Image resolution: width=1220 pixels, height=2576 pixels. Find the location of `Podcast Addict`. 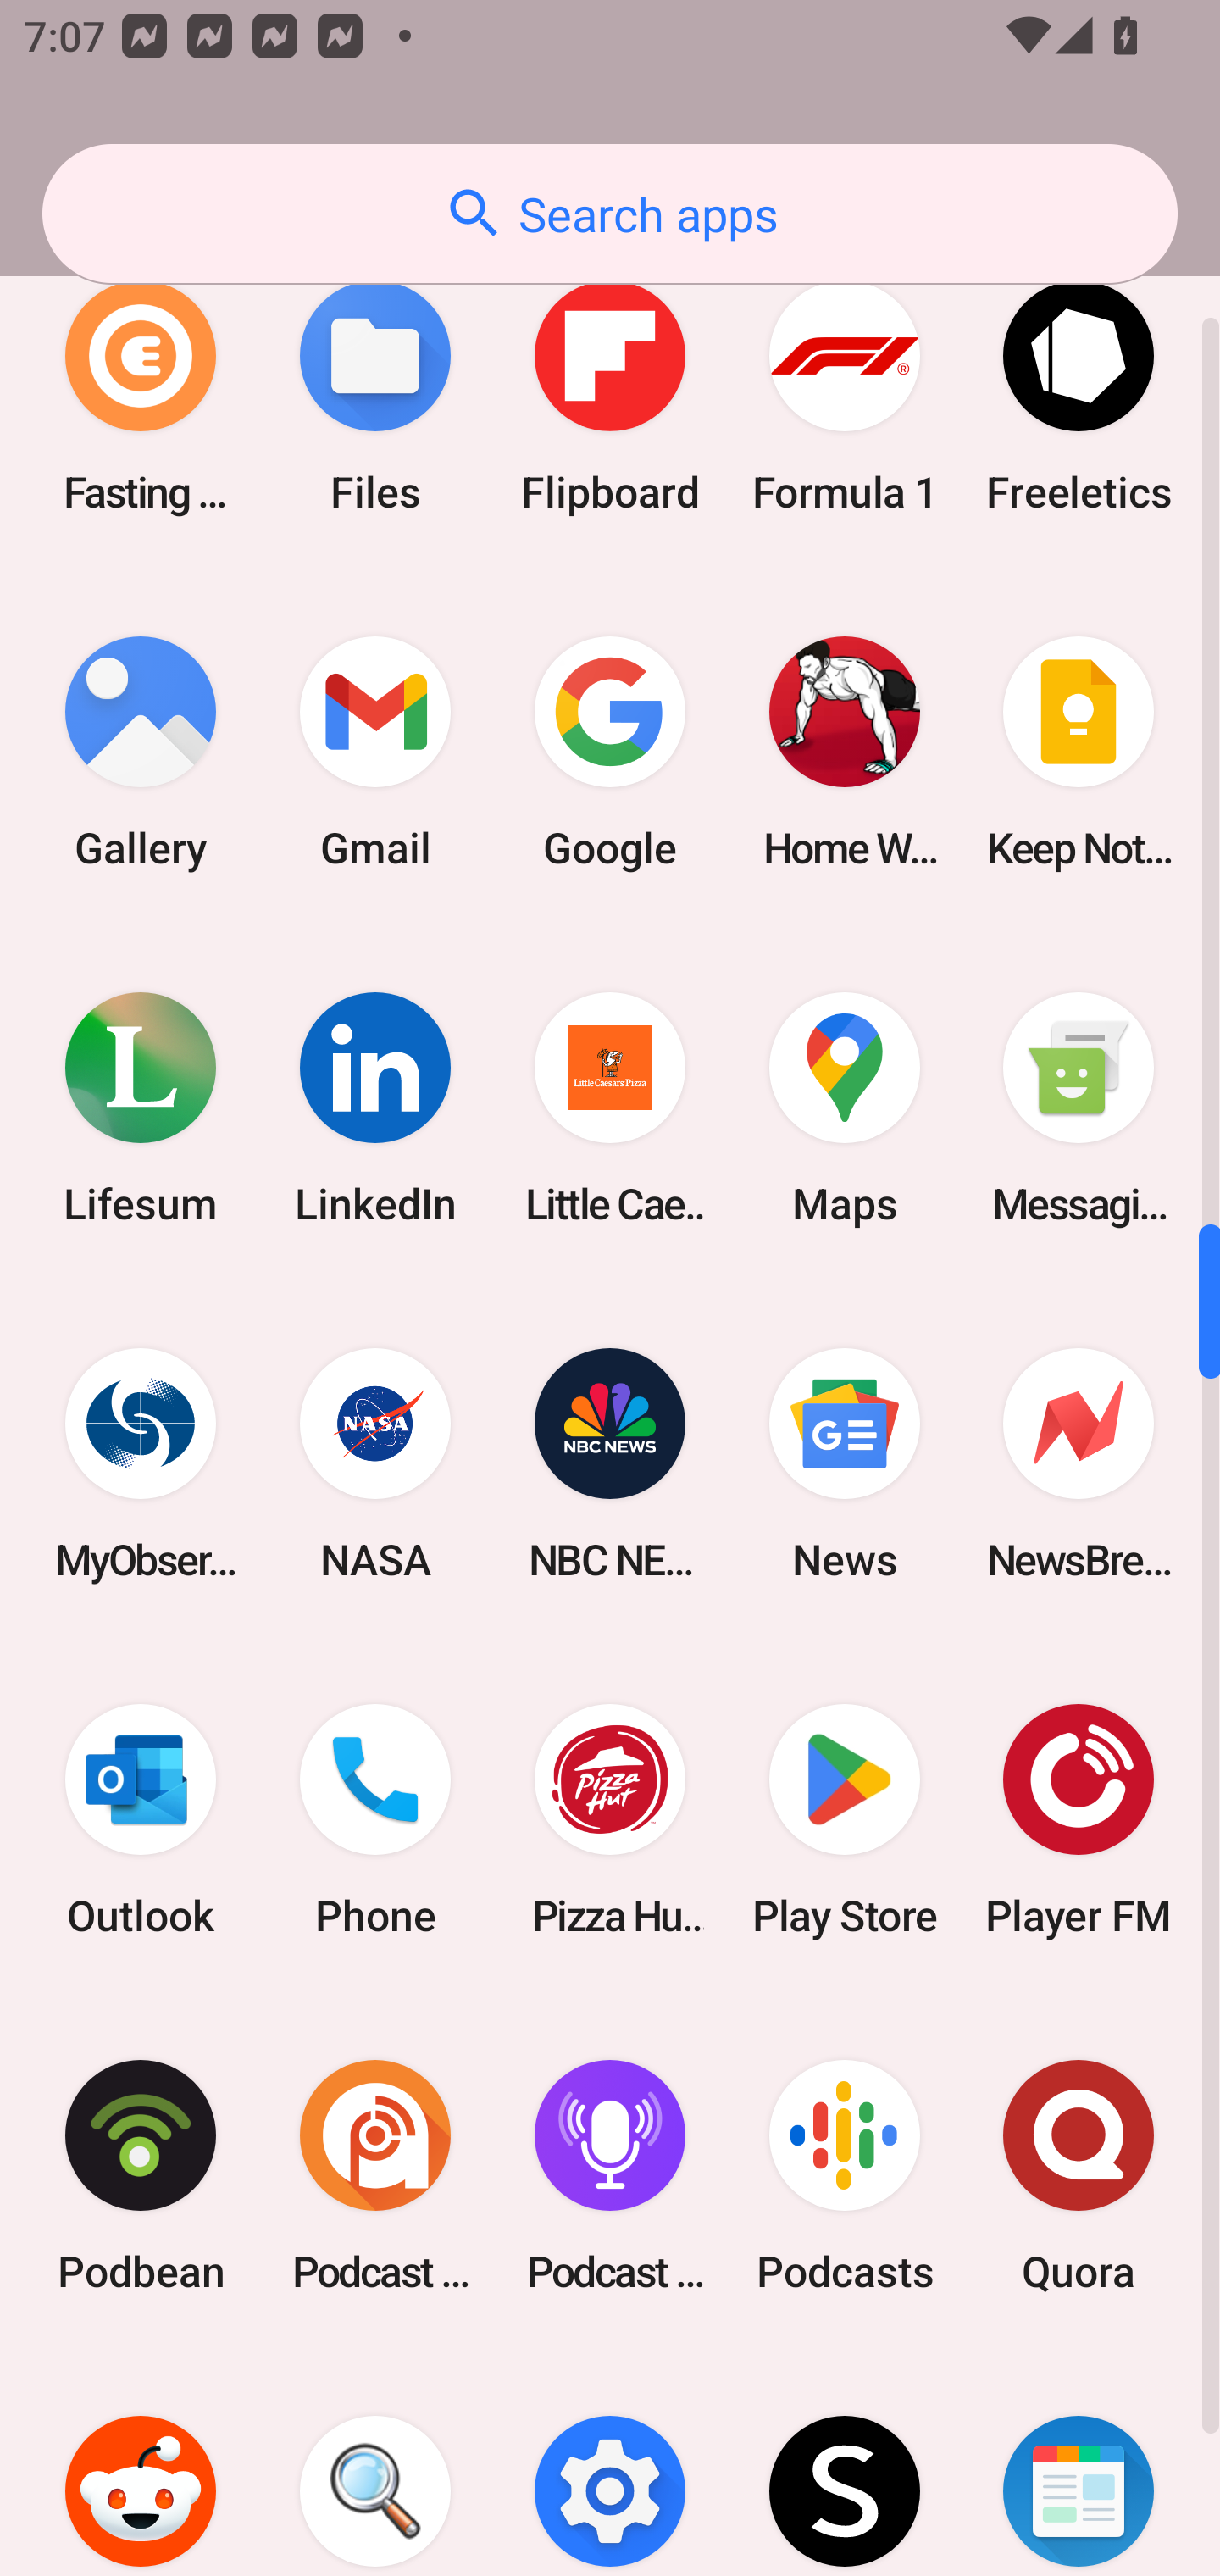

Podcast Addict is located at coordinates (375, 2176).